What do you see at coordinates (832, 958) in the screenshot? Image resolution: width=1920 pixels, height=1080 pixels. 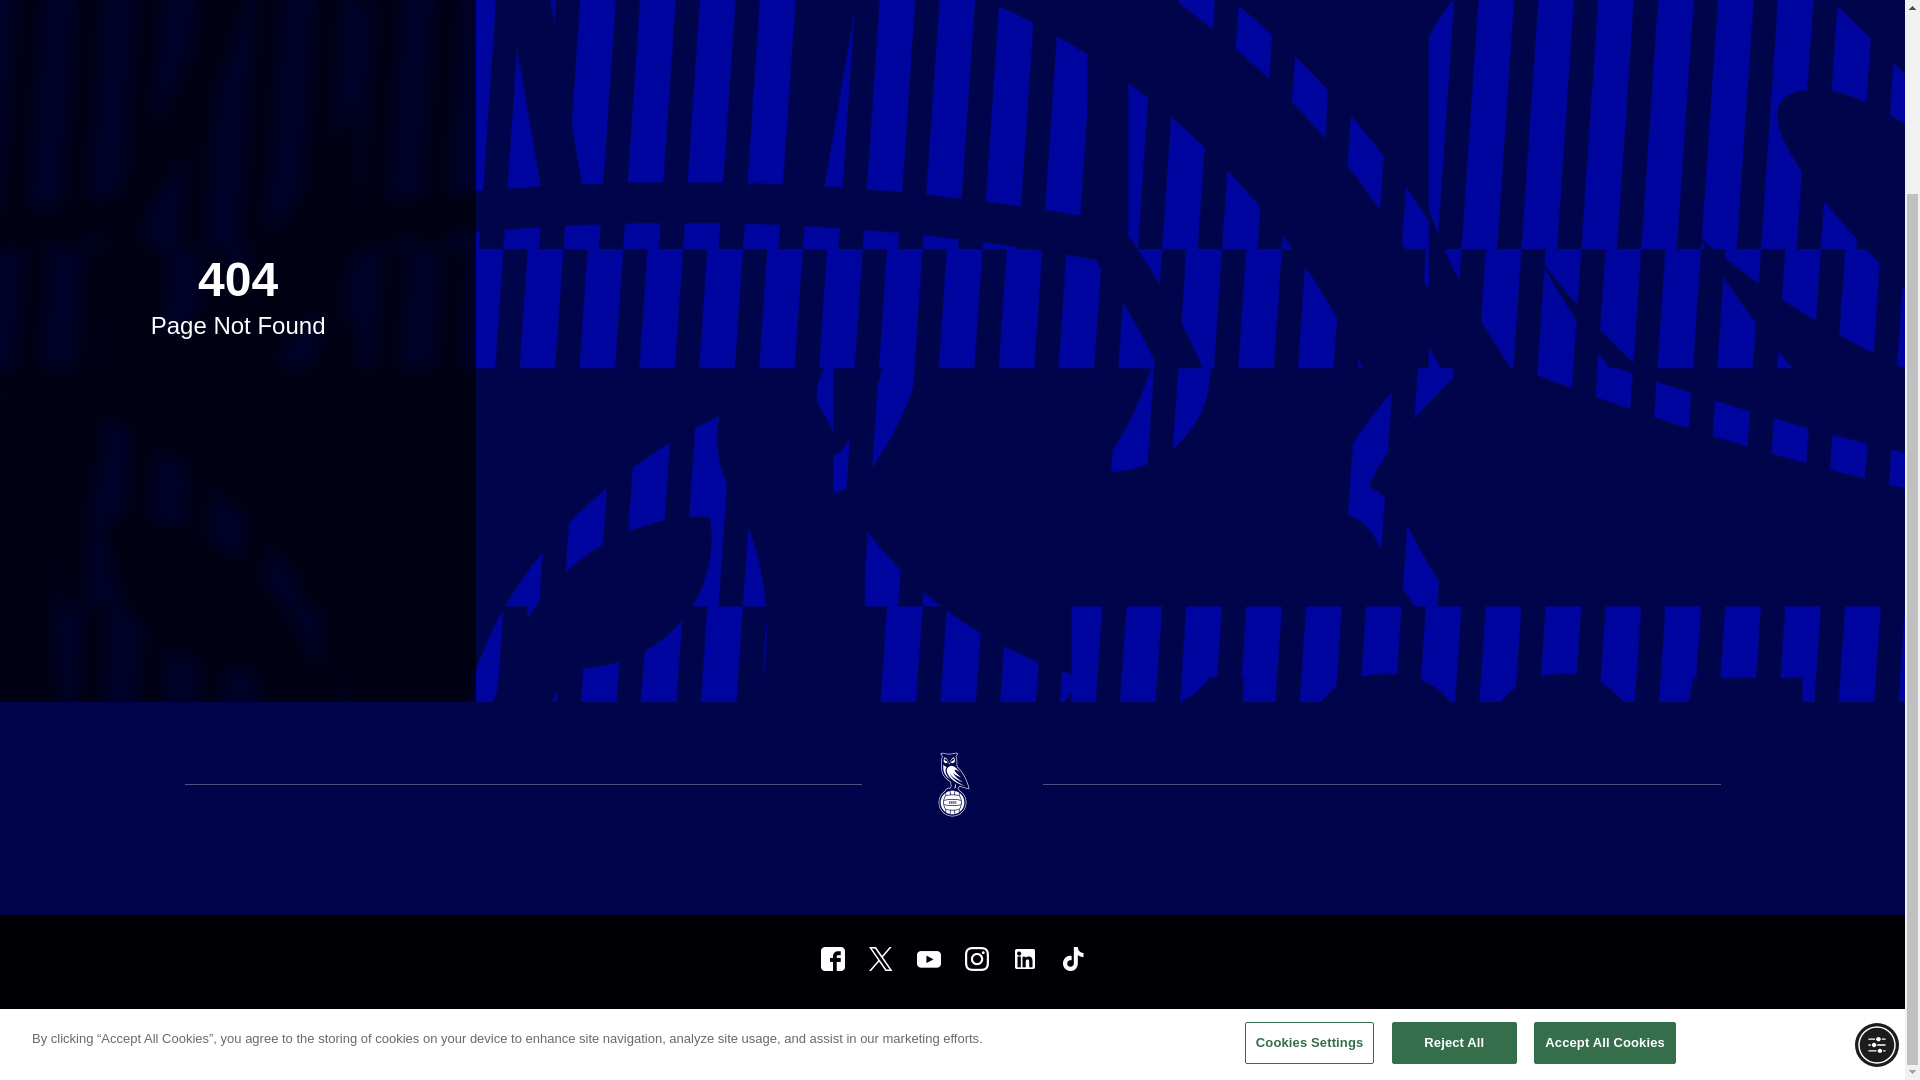 I see `OfficialOAFC` at bounding box center [832, 958].